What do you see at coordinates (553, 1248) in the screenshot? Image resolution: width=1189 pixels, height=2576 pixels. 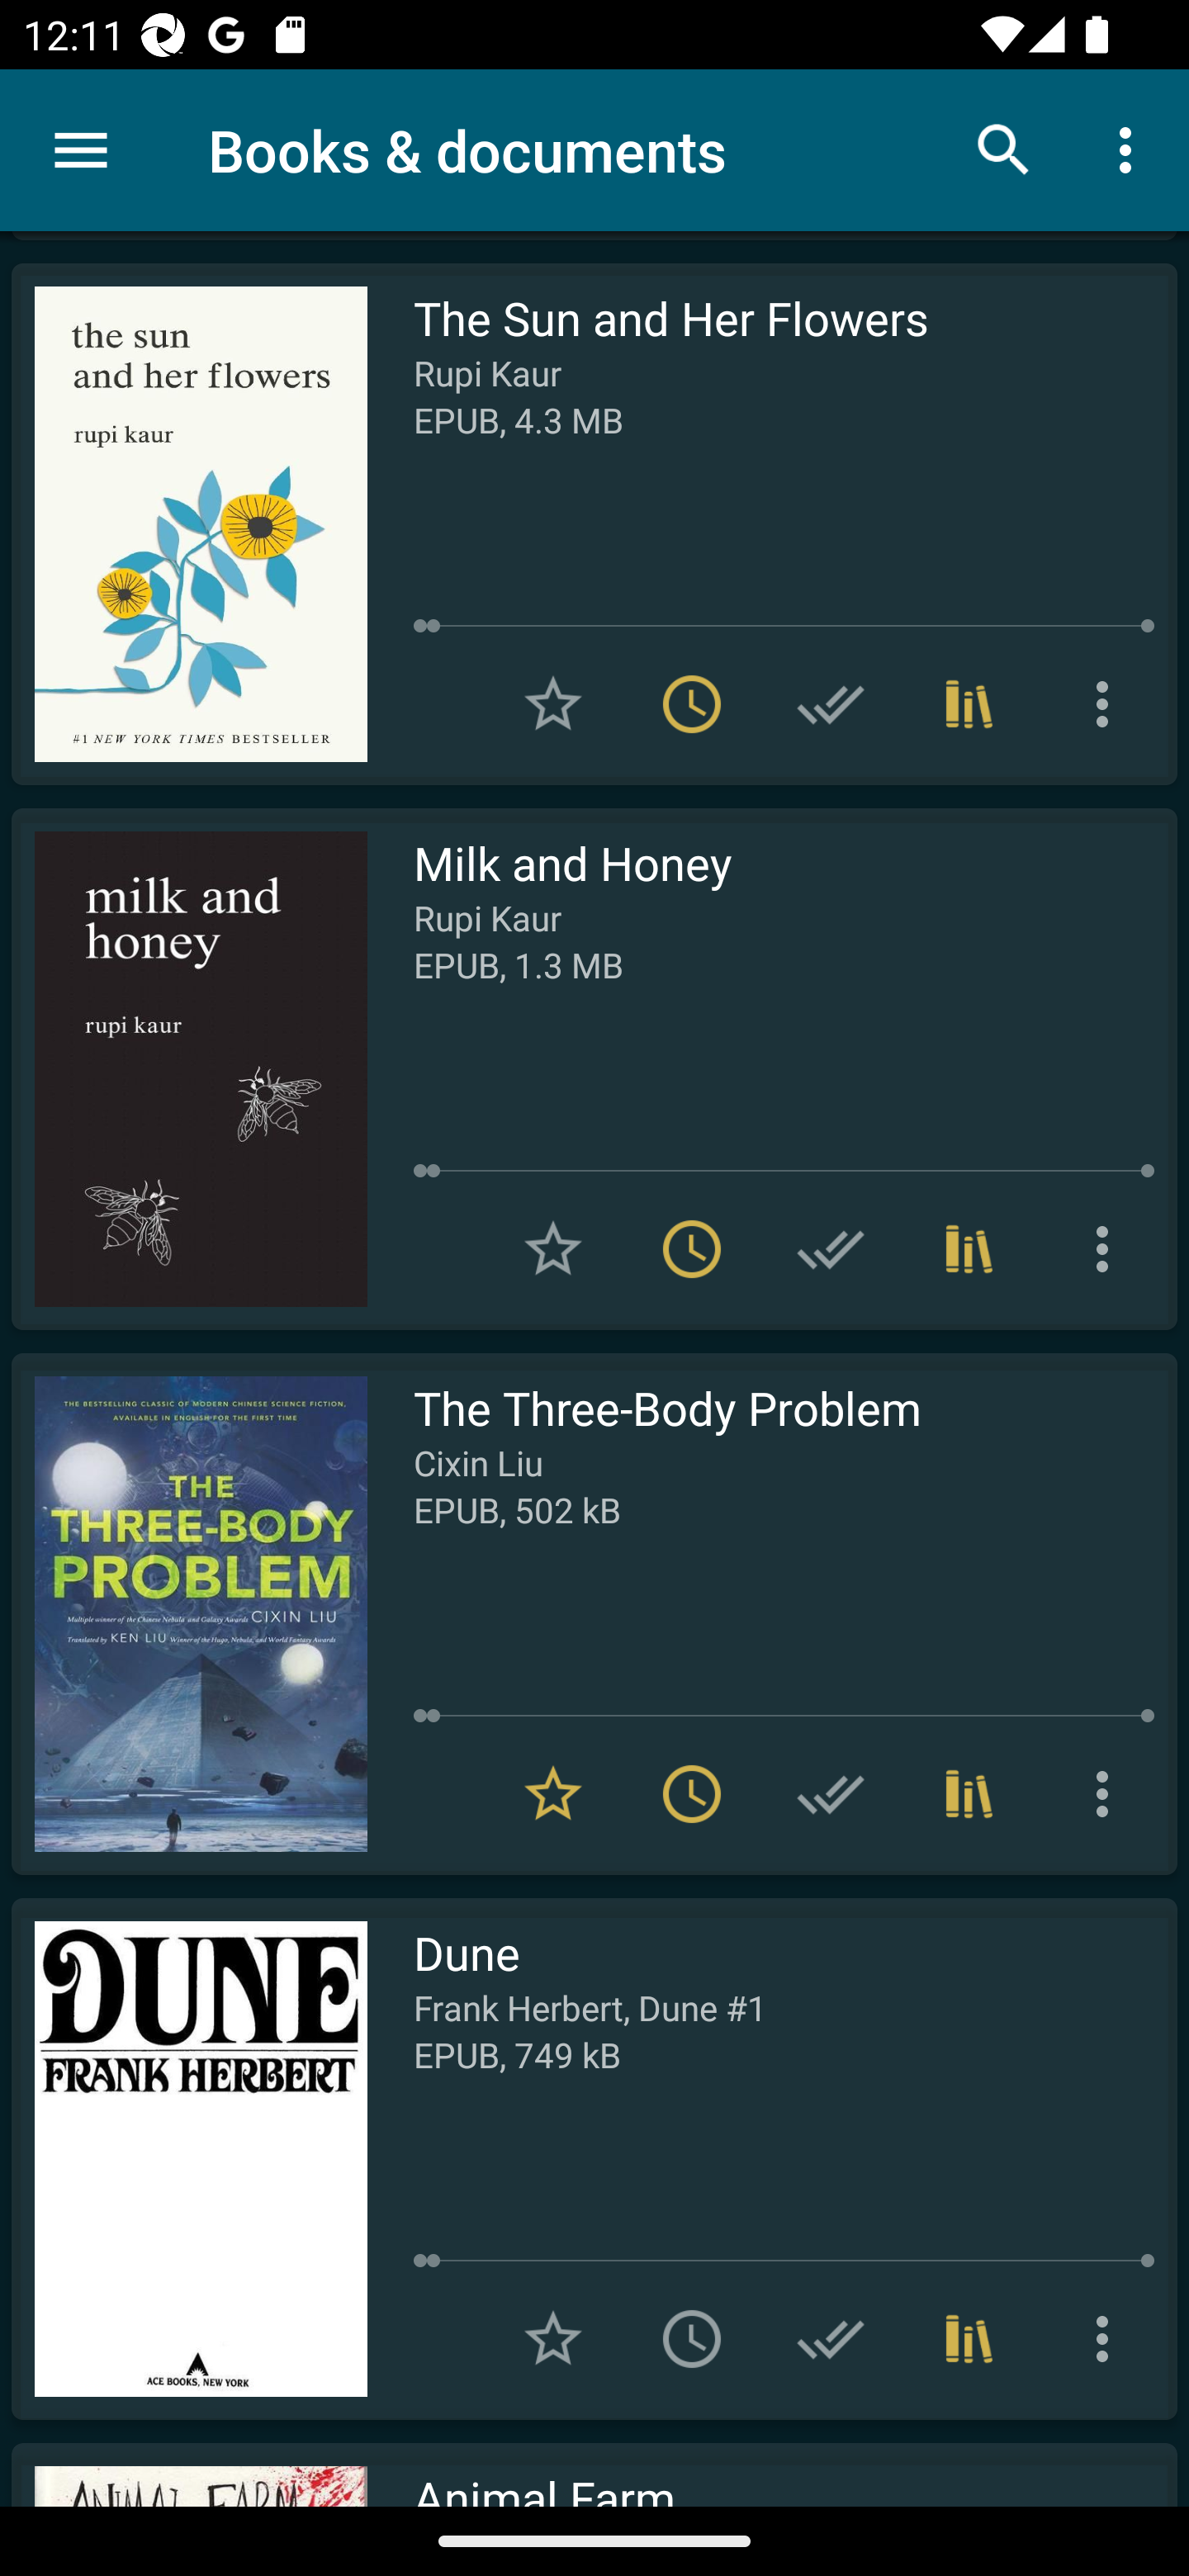 I see `Add to Favorites` at bounding box center [553, 1248].